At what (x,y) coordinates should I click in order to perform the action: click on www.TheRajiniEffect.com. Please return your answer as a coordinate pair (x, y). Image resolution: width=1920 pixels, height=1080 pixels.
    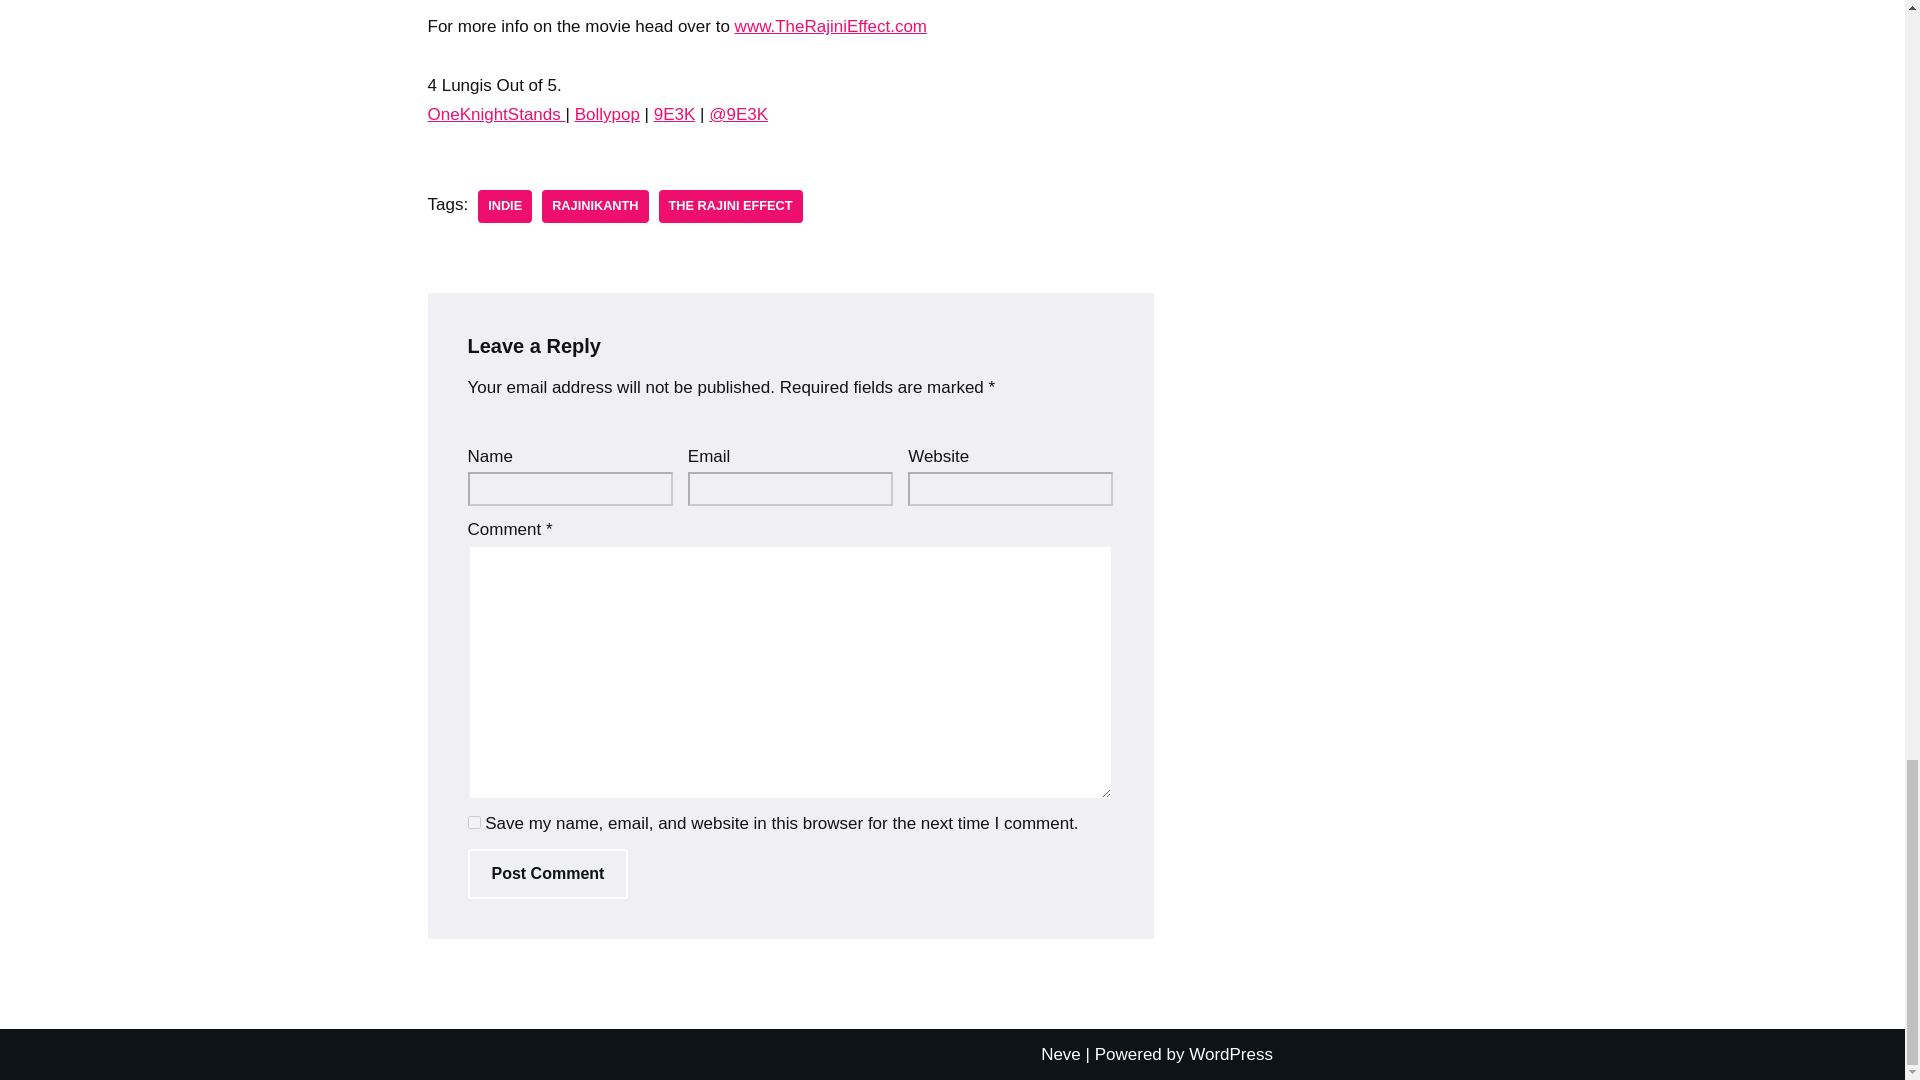
    Looking at the image, I should click on (831, 26).